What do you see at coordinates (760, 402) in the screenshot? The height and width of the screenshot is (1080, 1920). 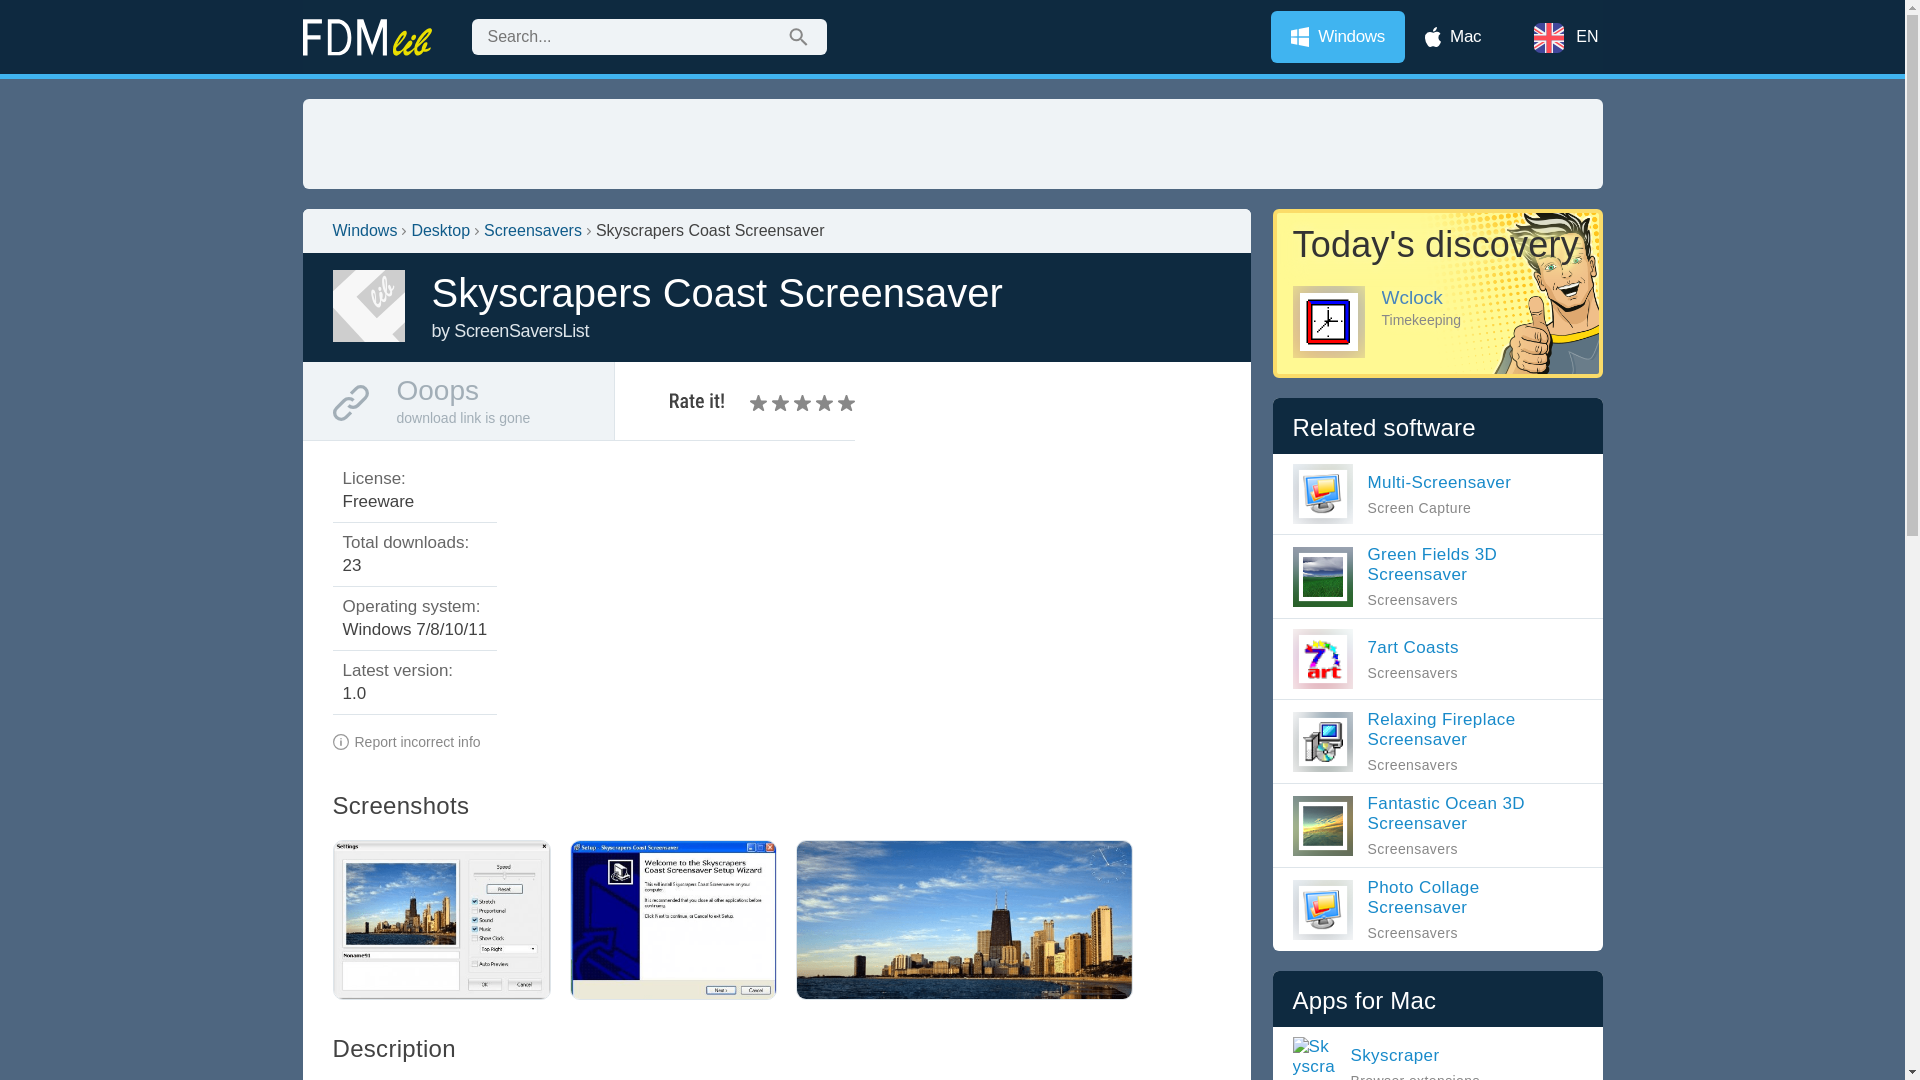 I see `1` at bounding box center [760, 402].